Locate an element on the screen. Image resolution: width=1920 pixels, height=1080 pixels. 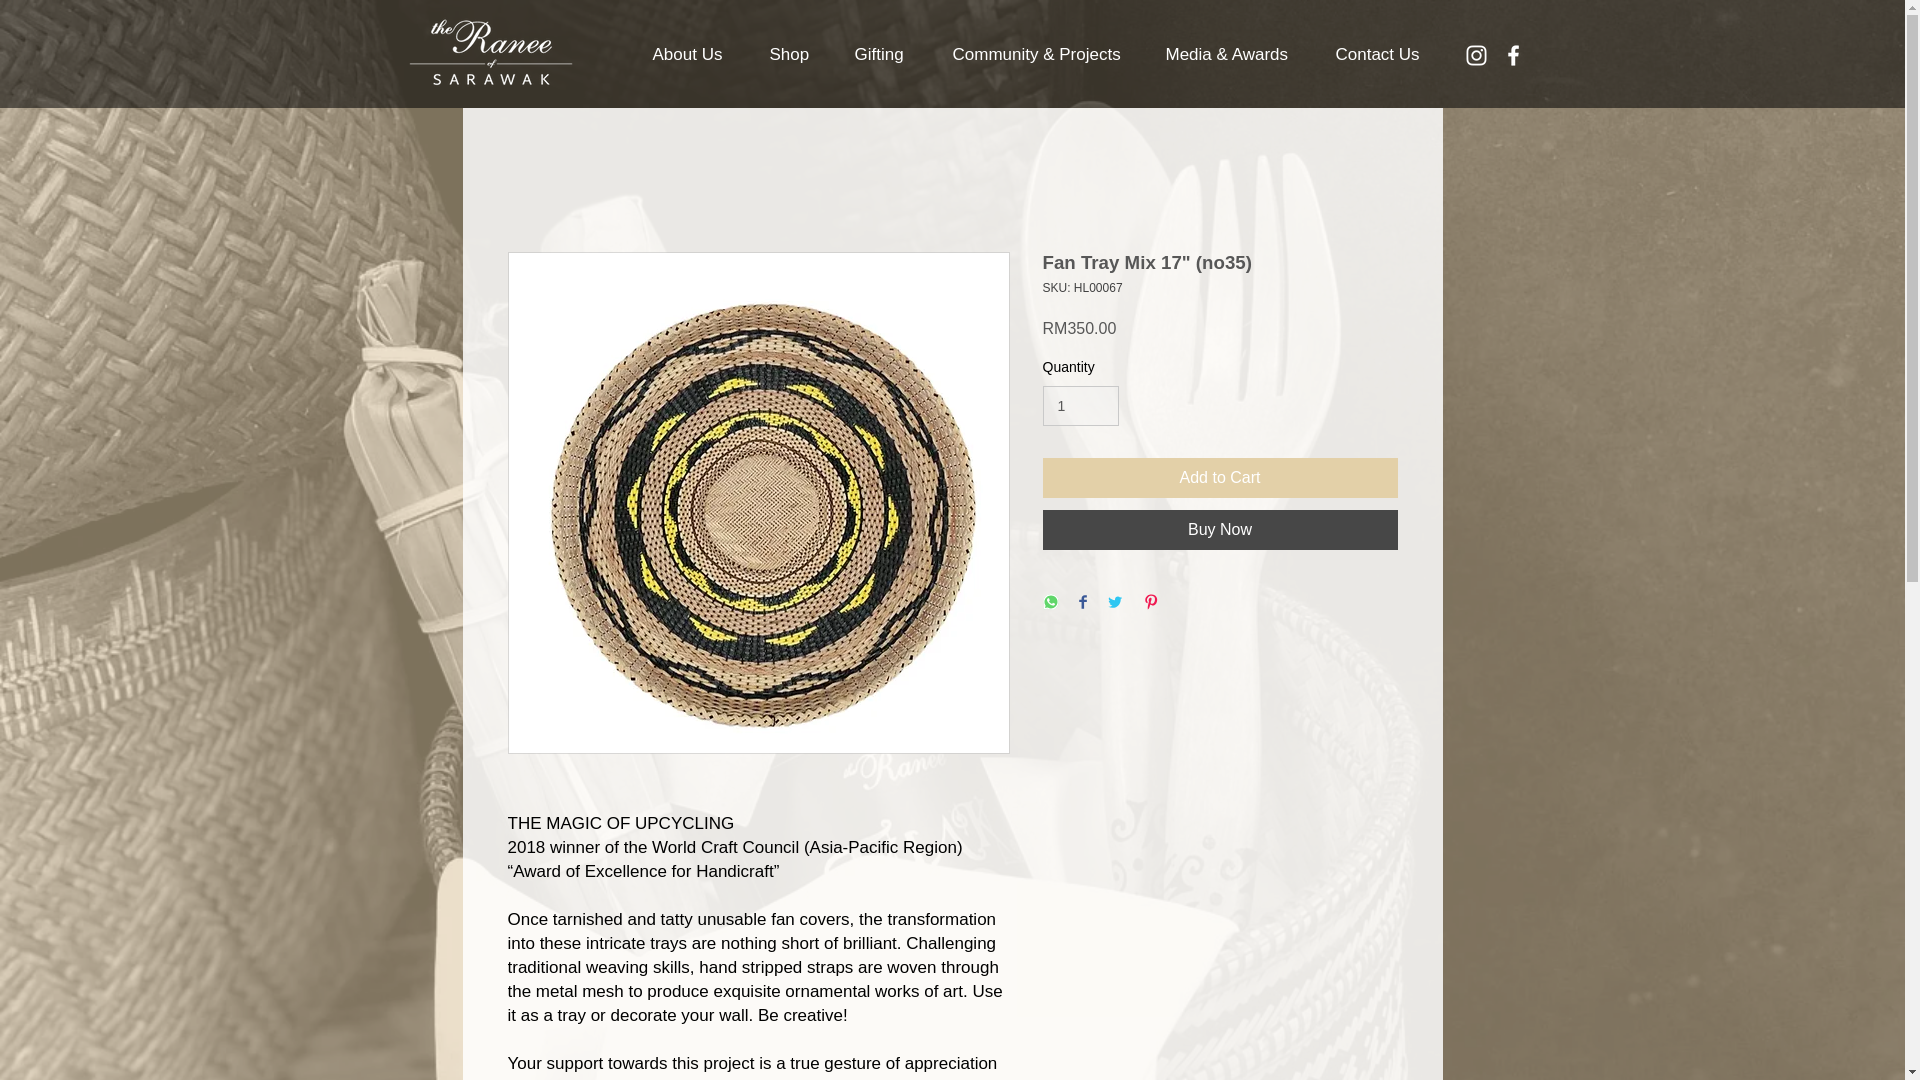
1 is located at coordinates (1080, 406).